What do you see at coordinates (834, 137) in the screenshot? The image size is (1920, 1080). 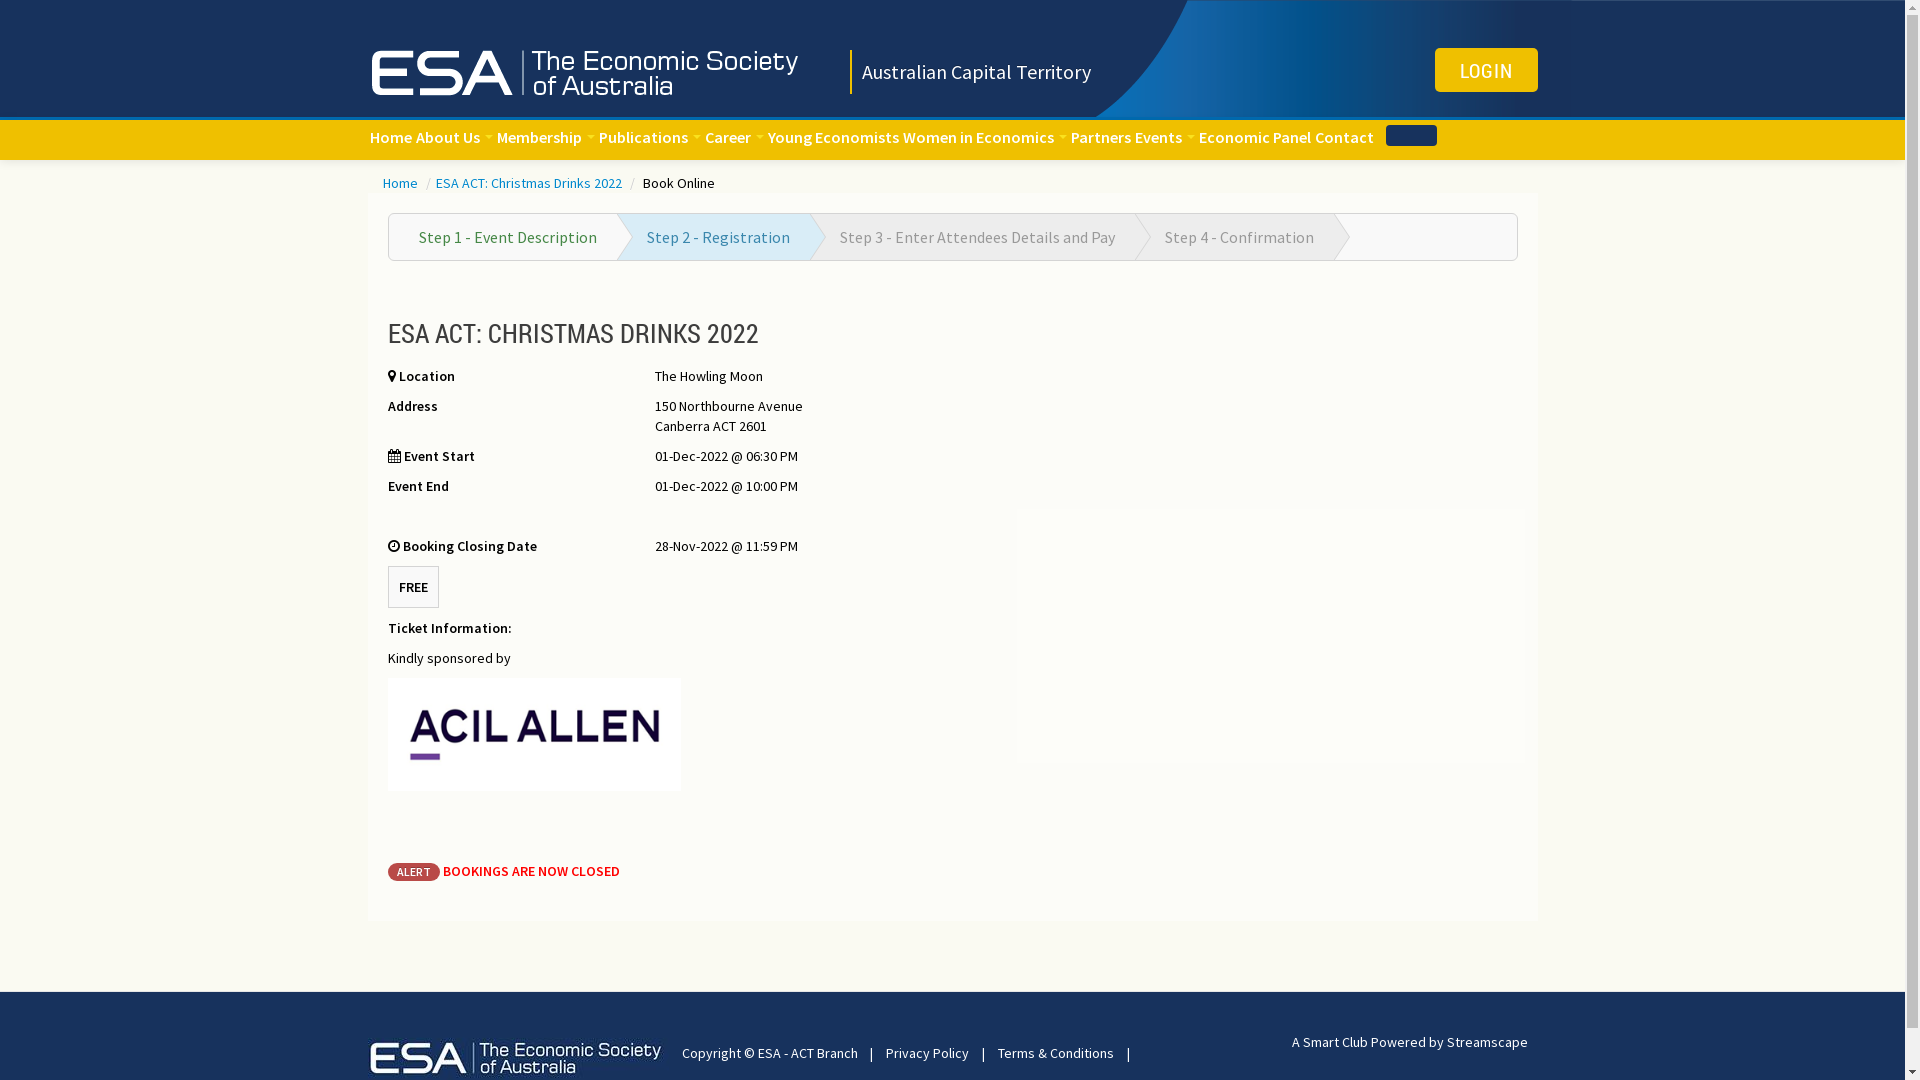 I see `Young Economists` at bounding box center [834, 137].